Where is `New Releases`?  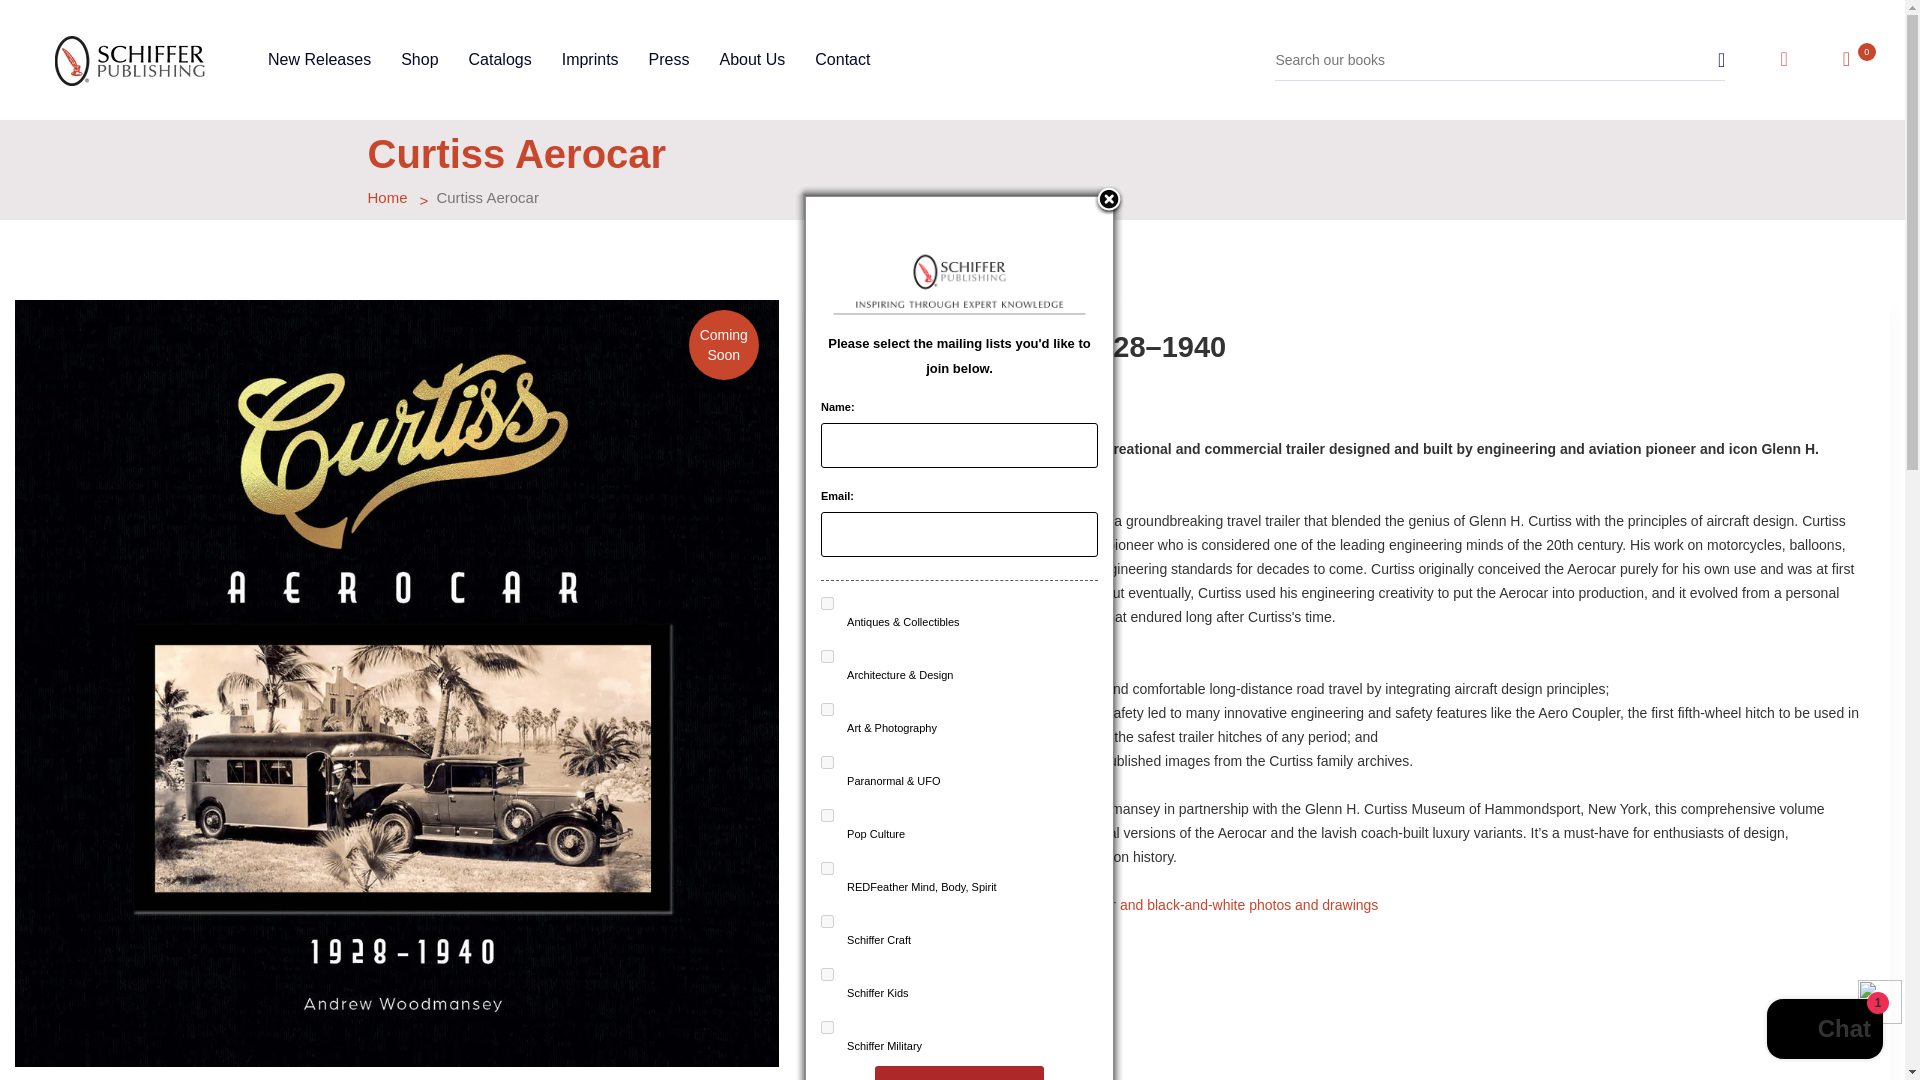
New Releases is located at coordinates (319, 60).